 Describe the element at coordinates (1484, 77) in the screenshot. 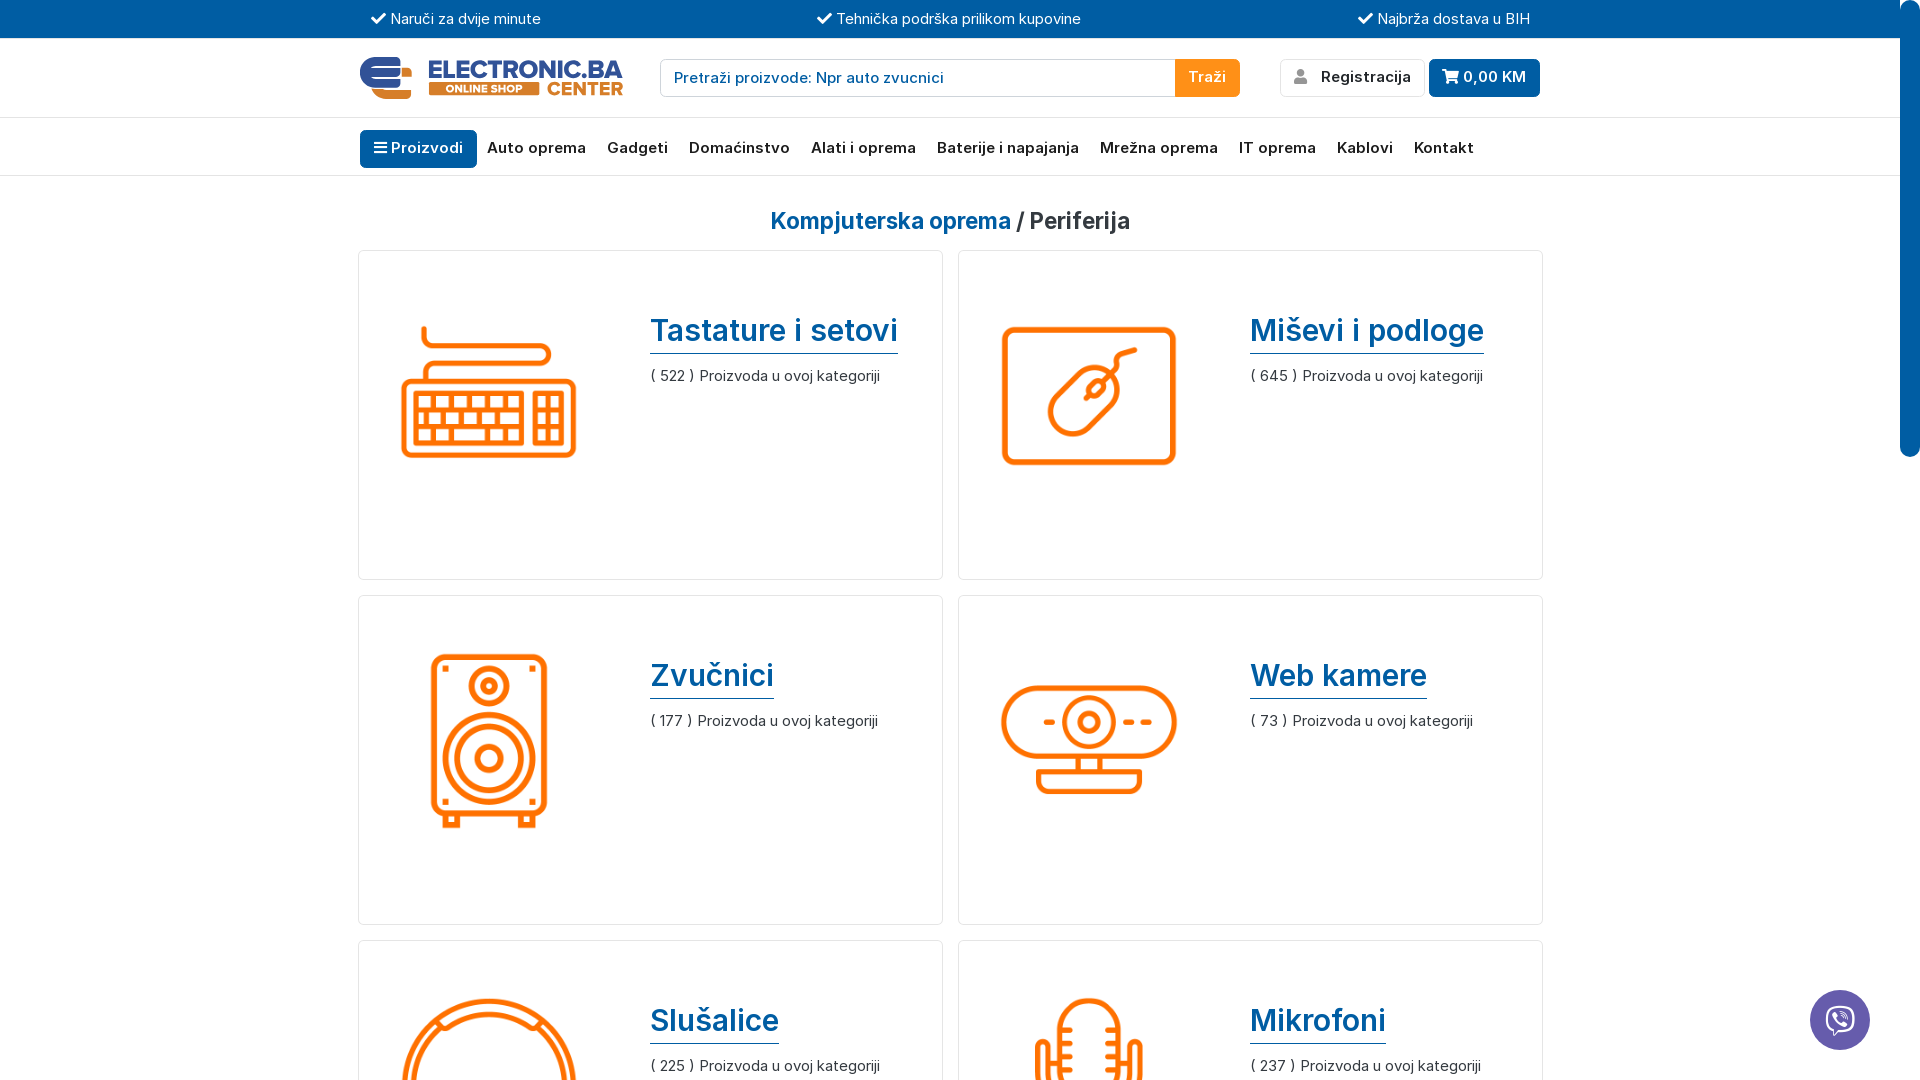

I see `0,00 KM` at that location.